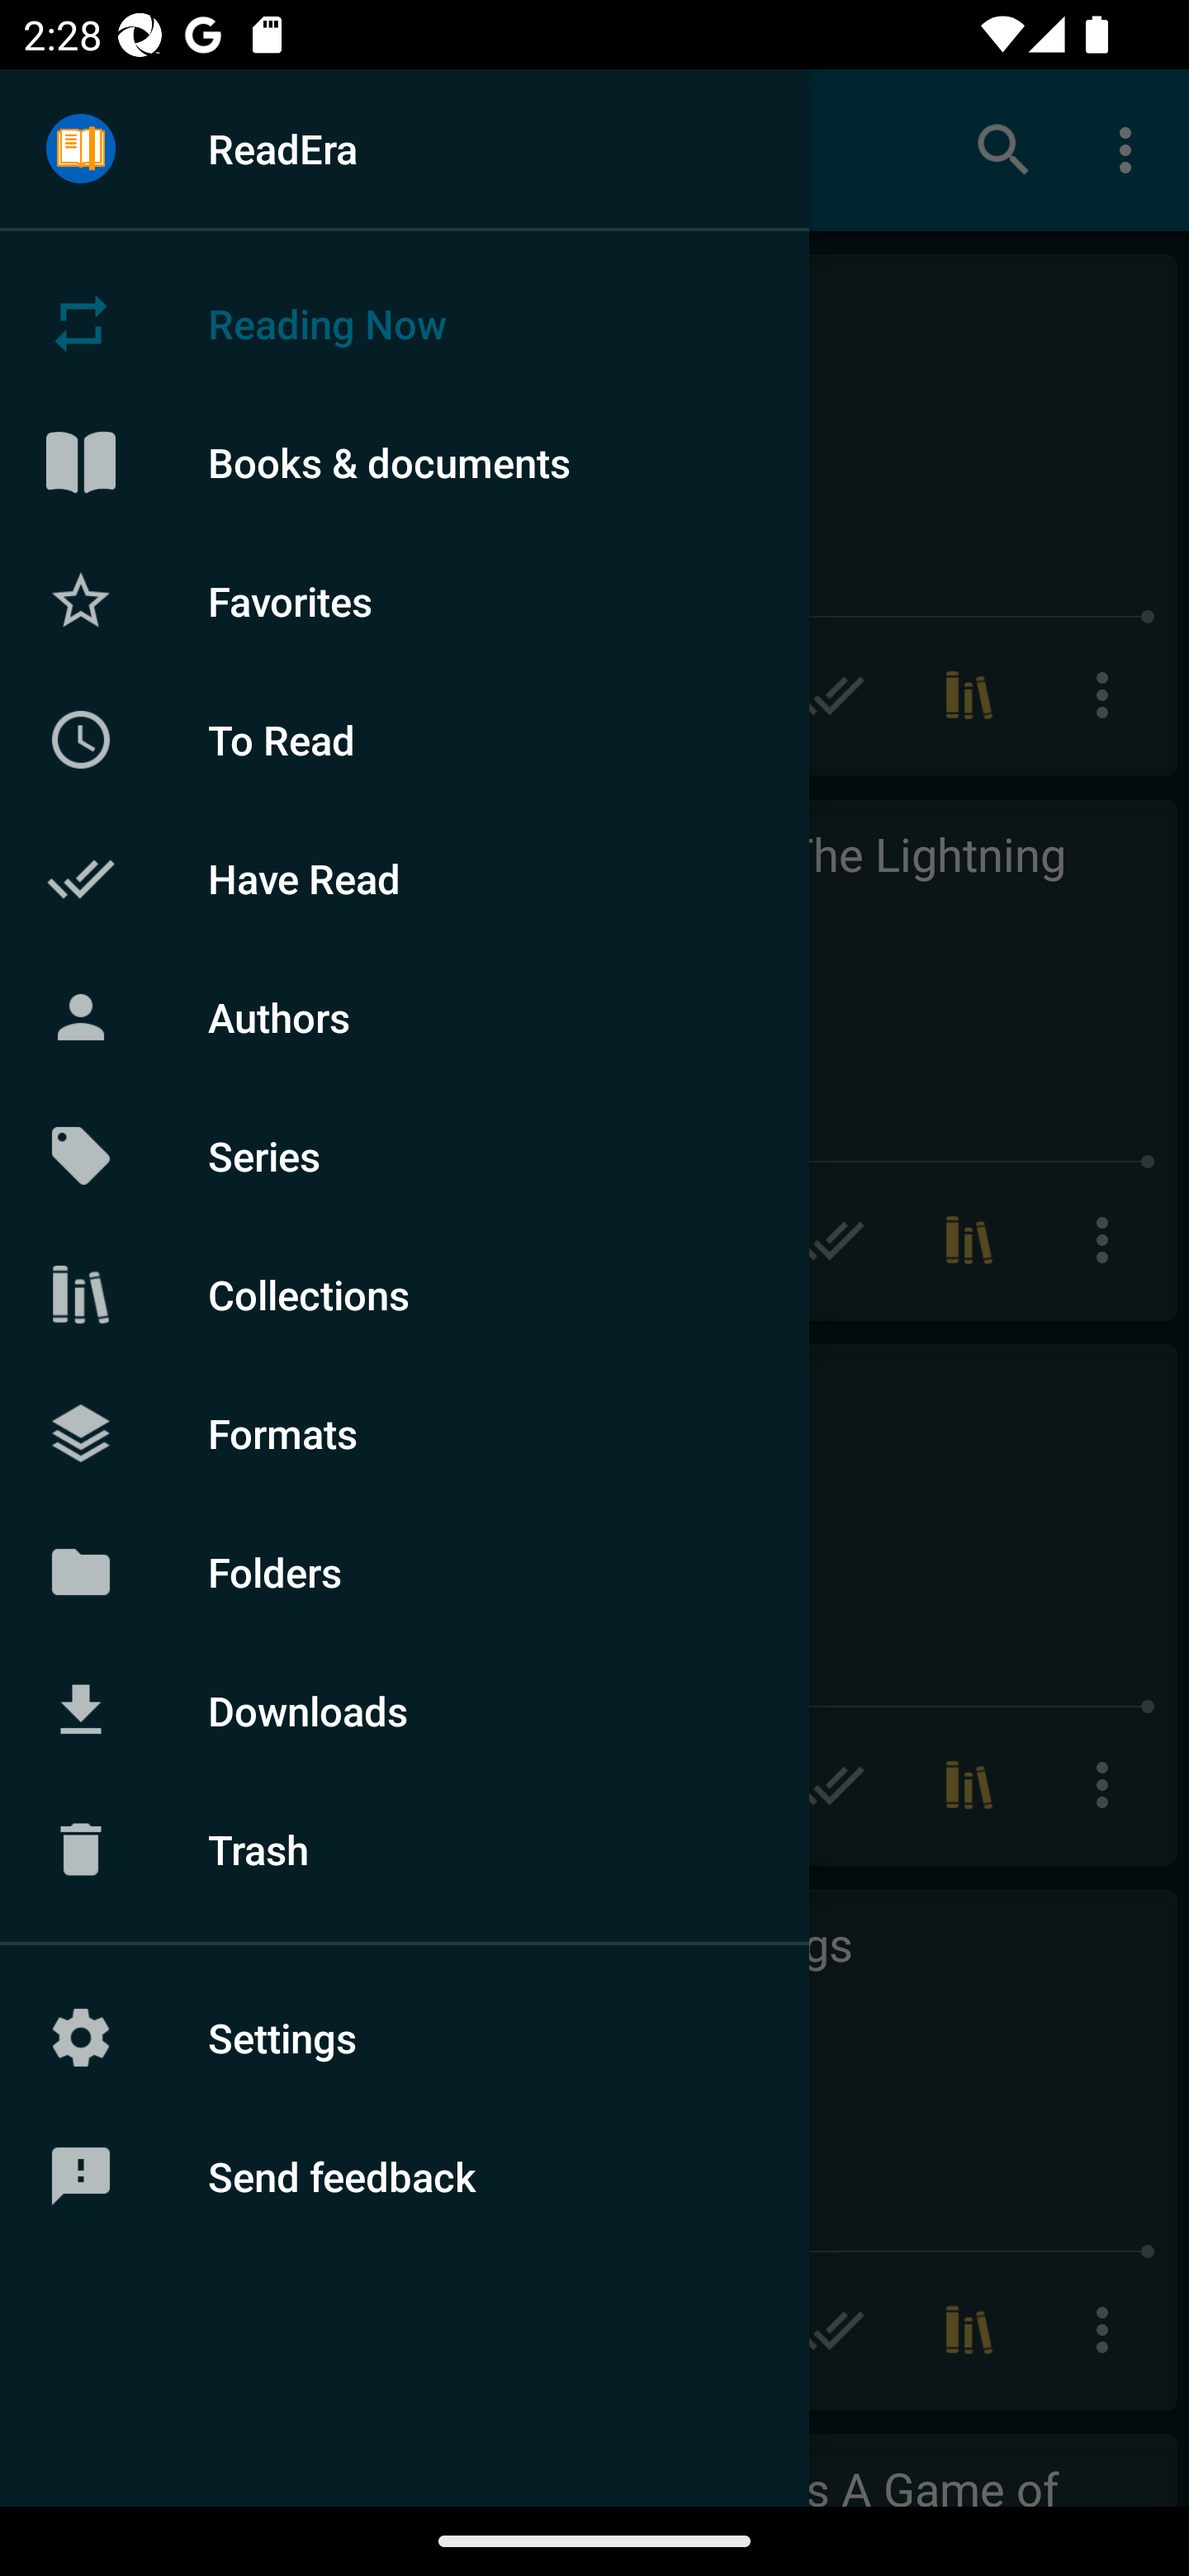 The image size is (1189, 2576). Describe the element at coordinates (405, 2038) in the screenshot. I see `Settings` at that location.